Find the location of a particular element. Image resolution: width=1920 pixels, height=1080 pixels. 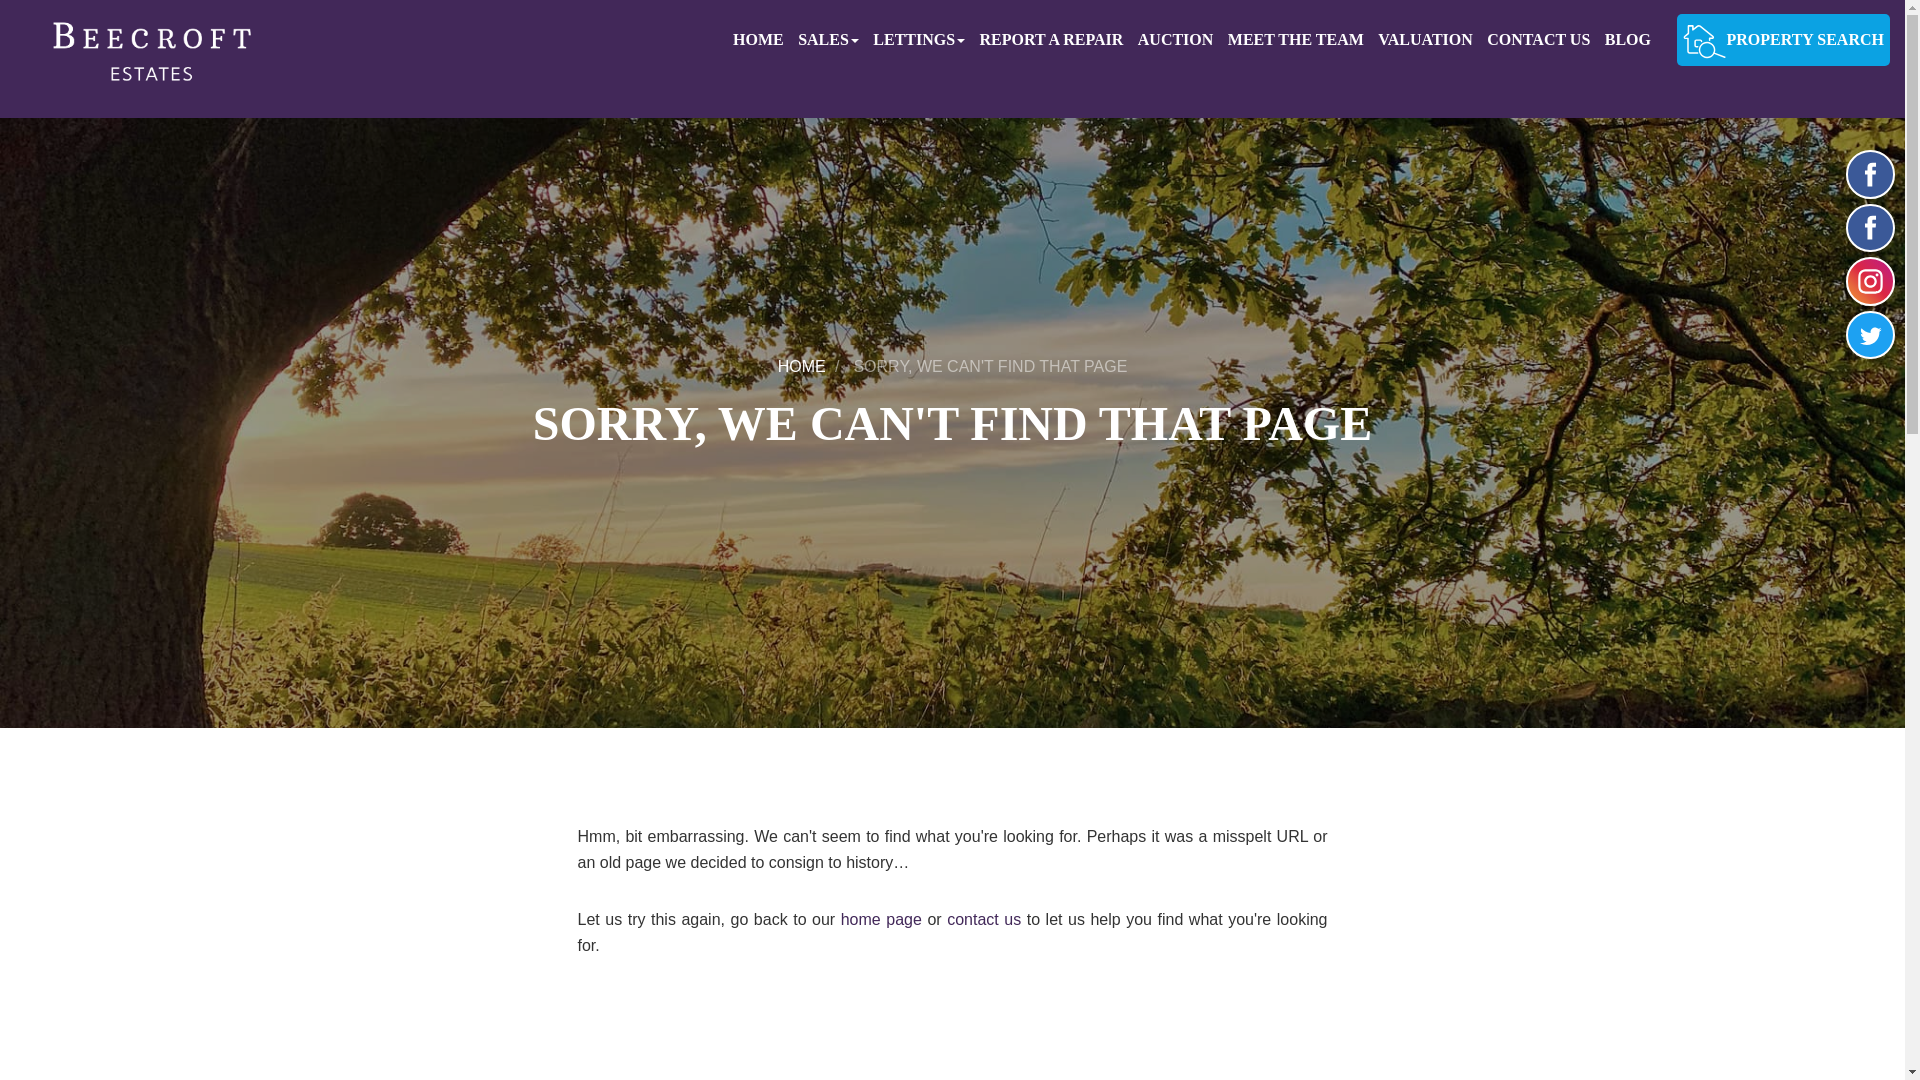

contact us is located at coordinates (984, 919).